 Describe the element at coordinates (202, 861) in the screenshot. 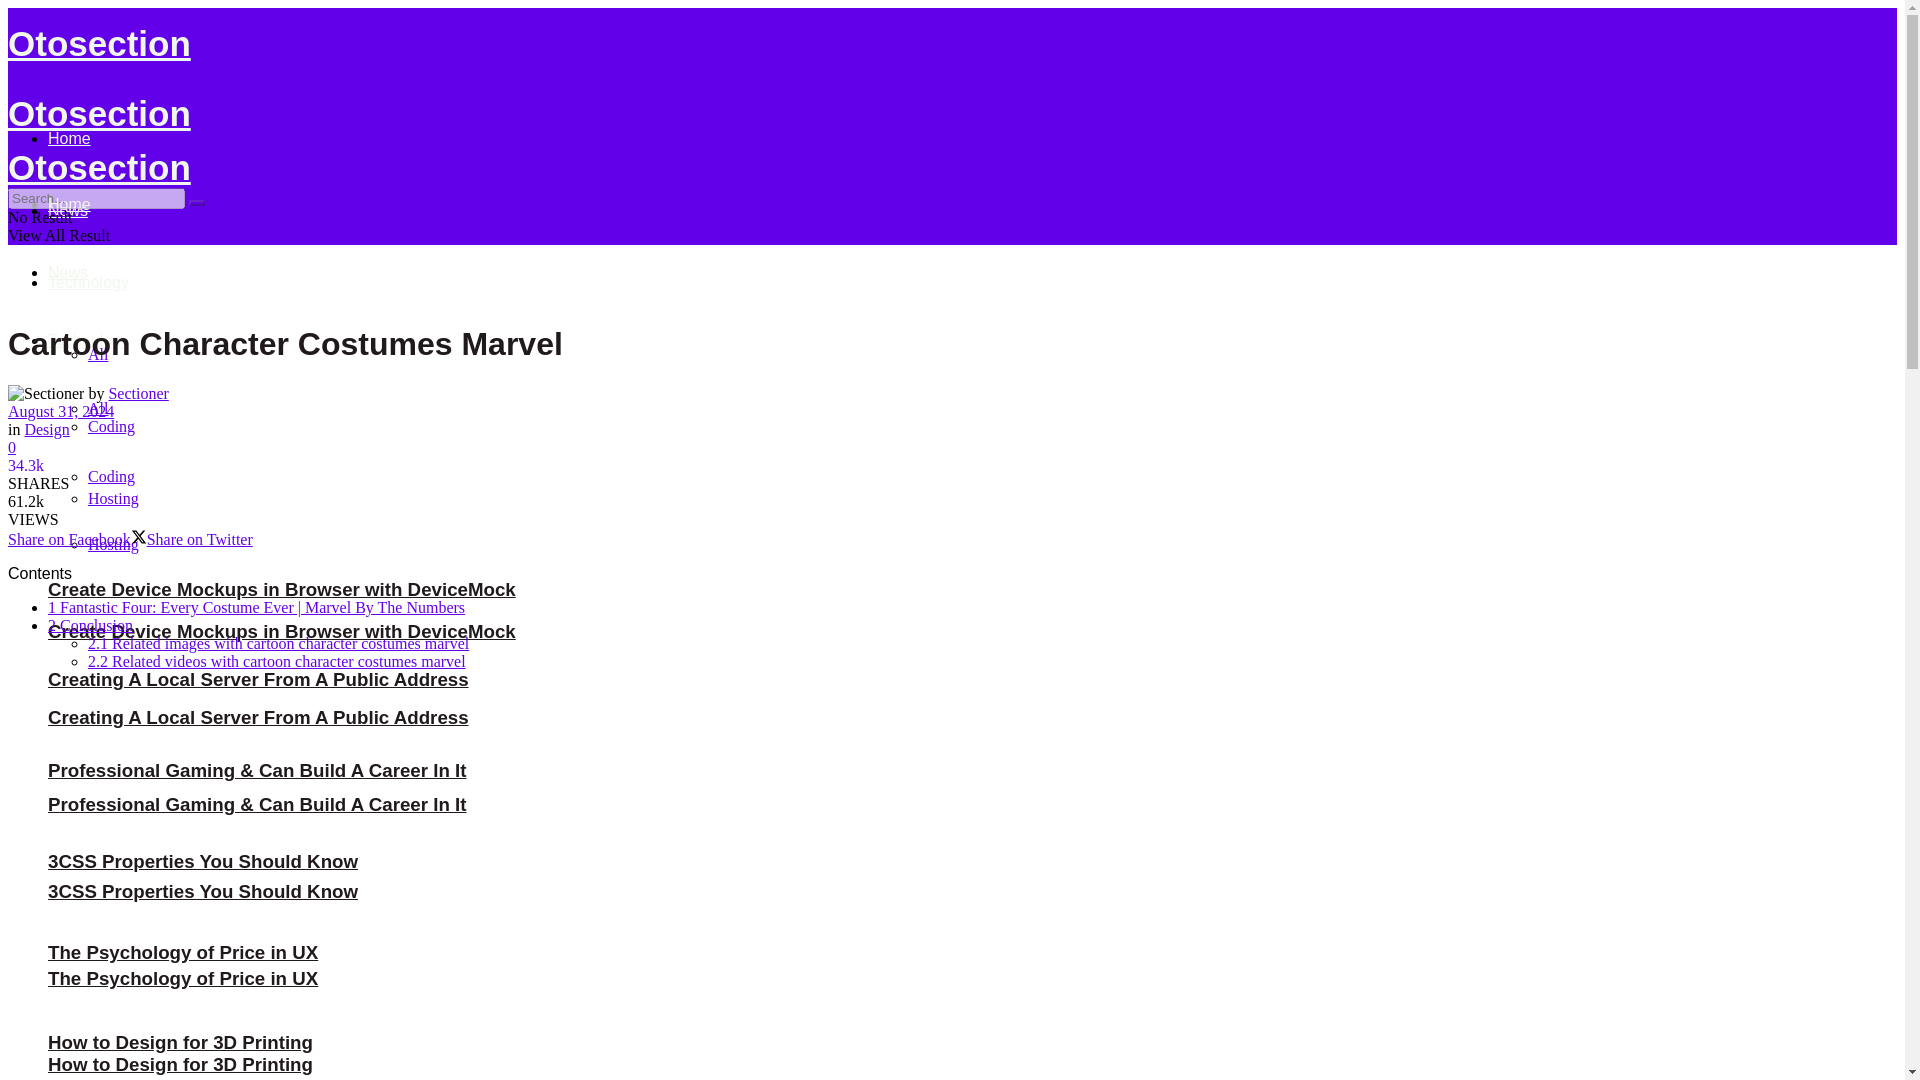

I see `3CSS Properties You Should Know` at that location.